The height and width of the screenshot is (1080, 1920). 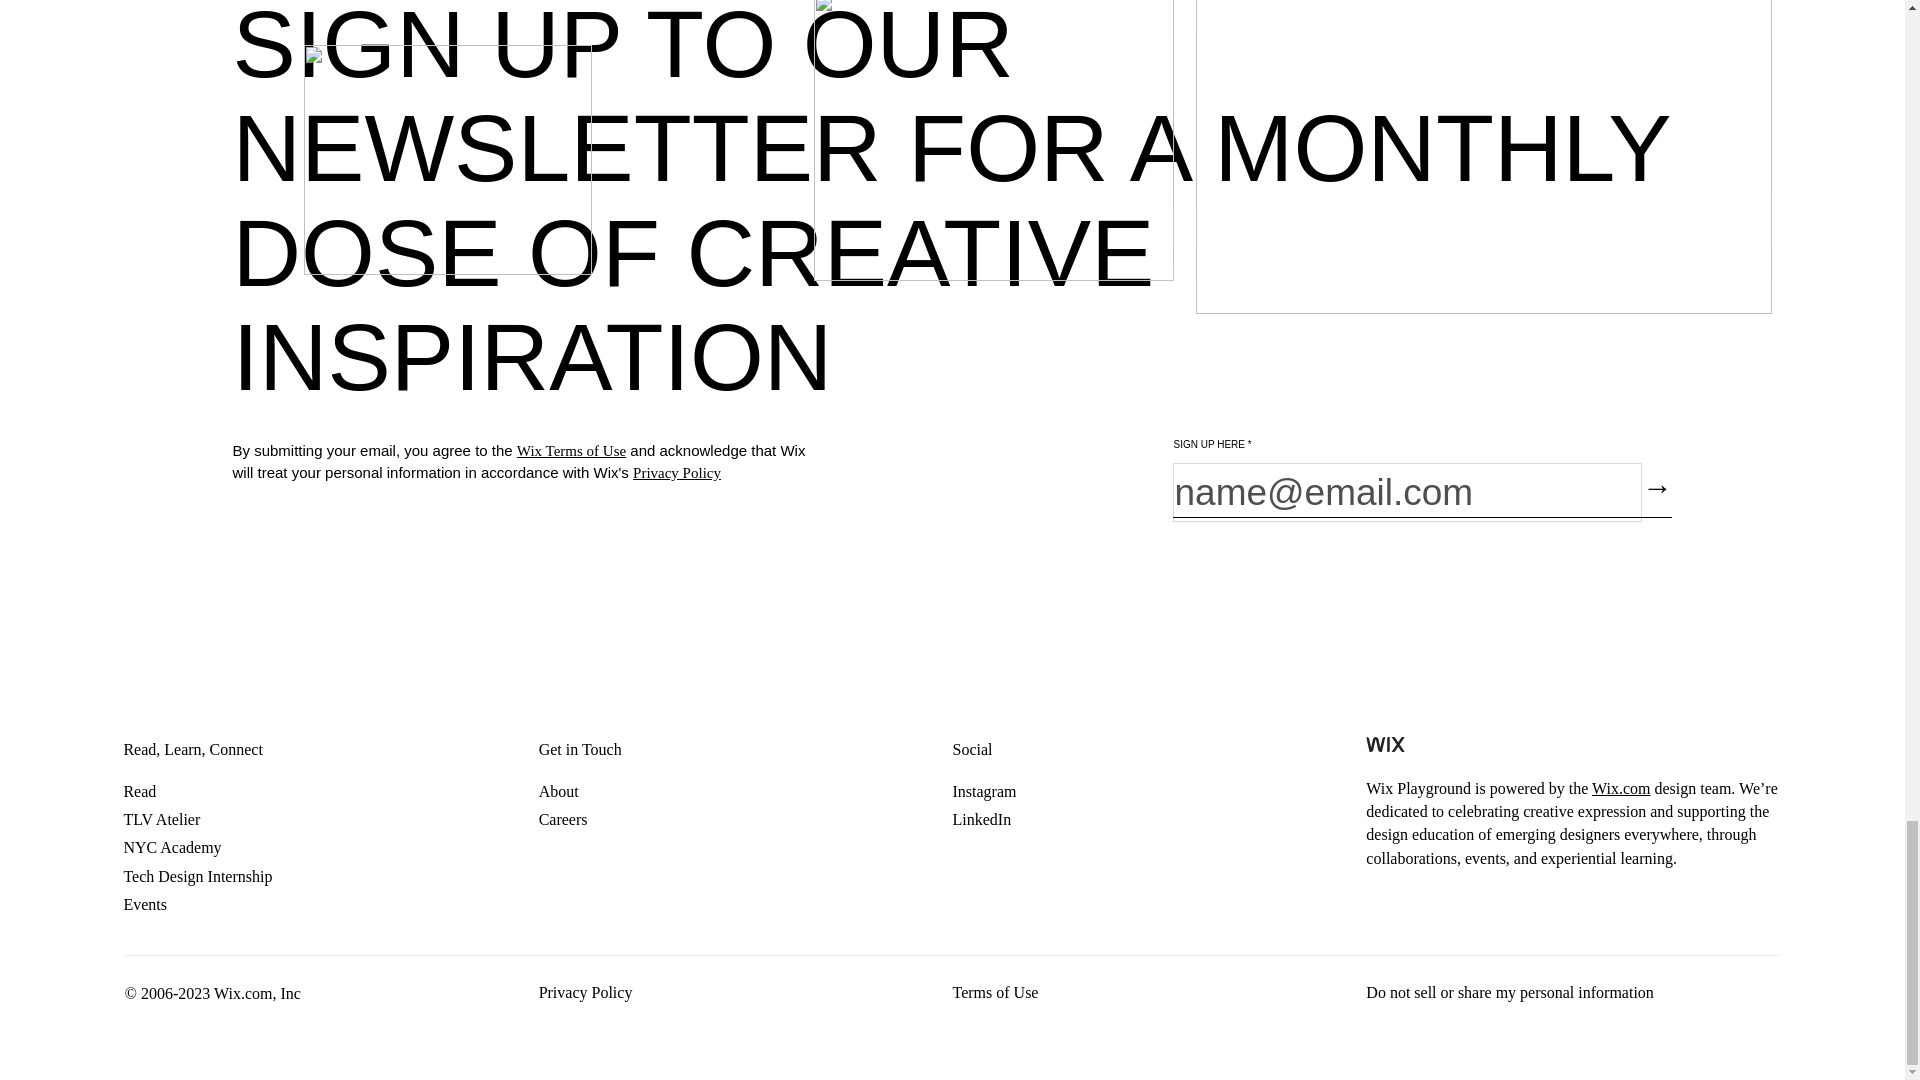 What do you see at coordinates (677, 472) in the screenshot?
I see `Privacy Policy` at bounding box center [677, 472].